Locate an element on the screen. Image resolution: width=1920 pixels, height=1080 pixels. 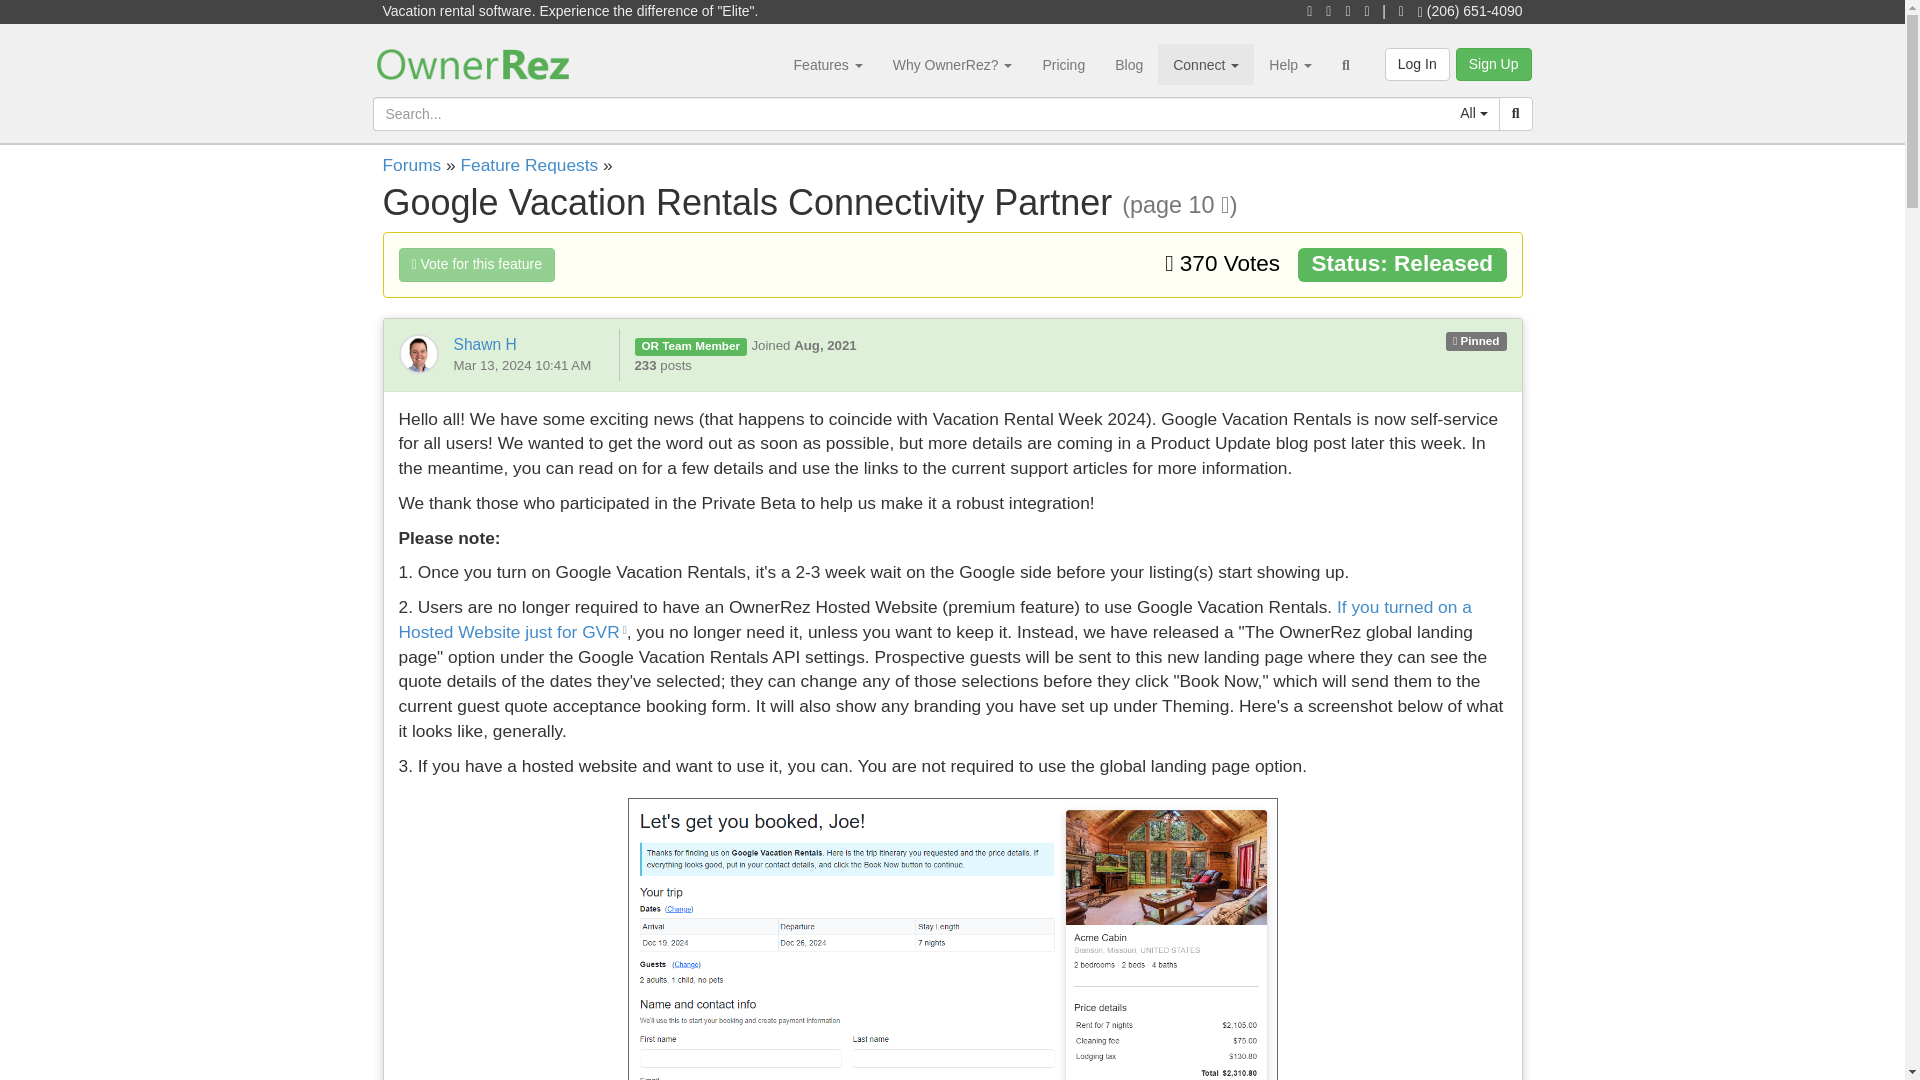
All is located at coordinates (1473, 114).